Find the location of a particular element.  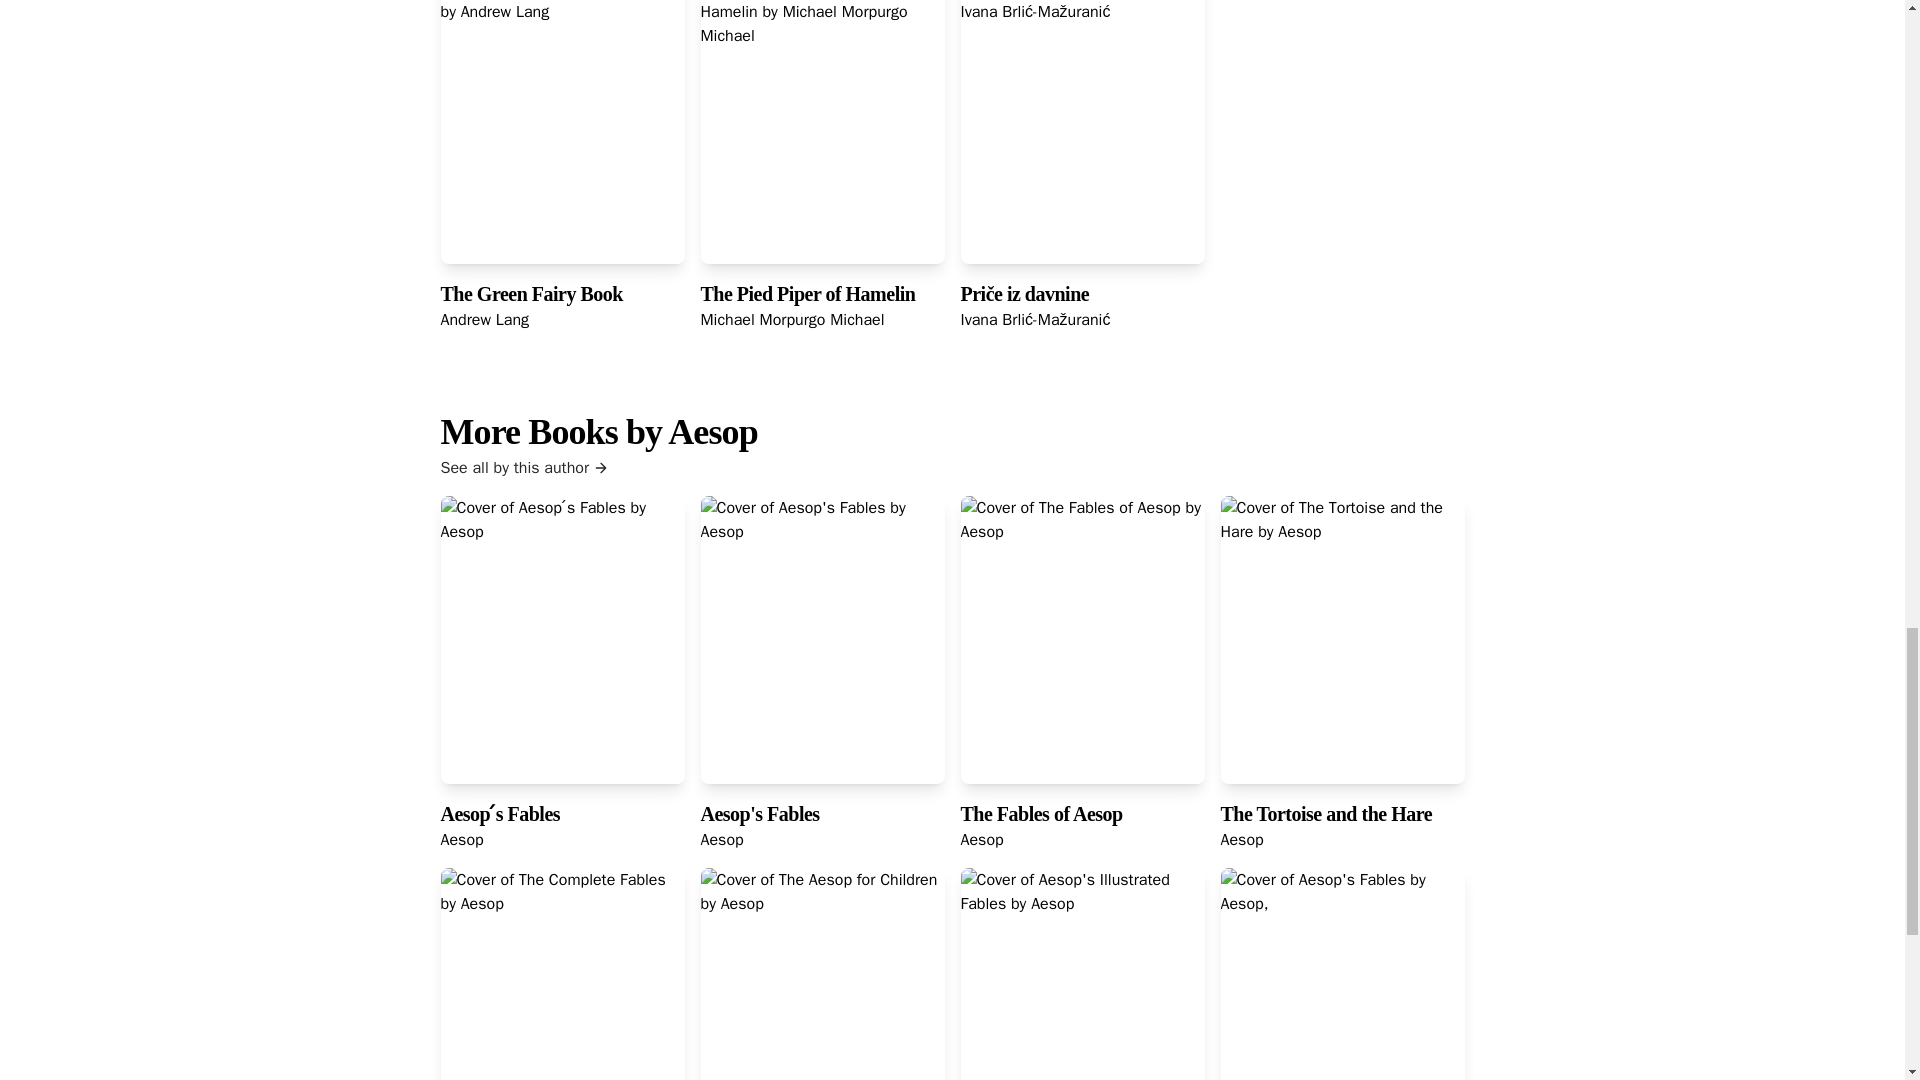

Aesop's Fables is located at coordinates (760, 814).